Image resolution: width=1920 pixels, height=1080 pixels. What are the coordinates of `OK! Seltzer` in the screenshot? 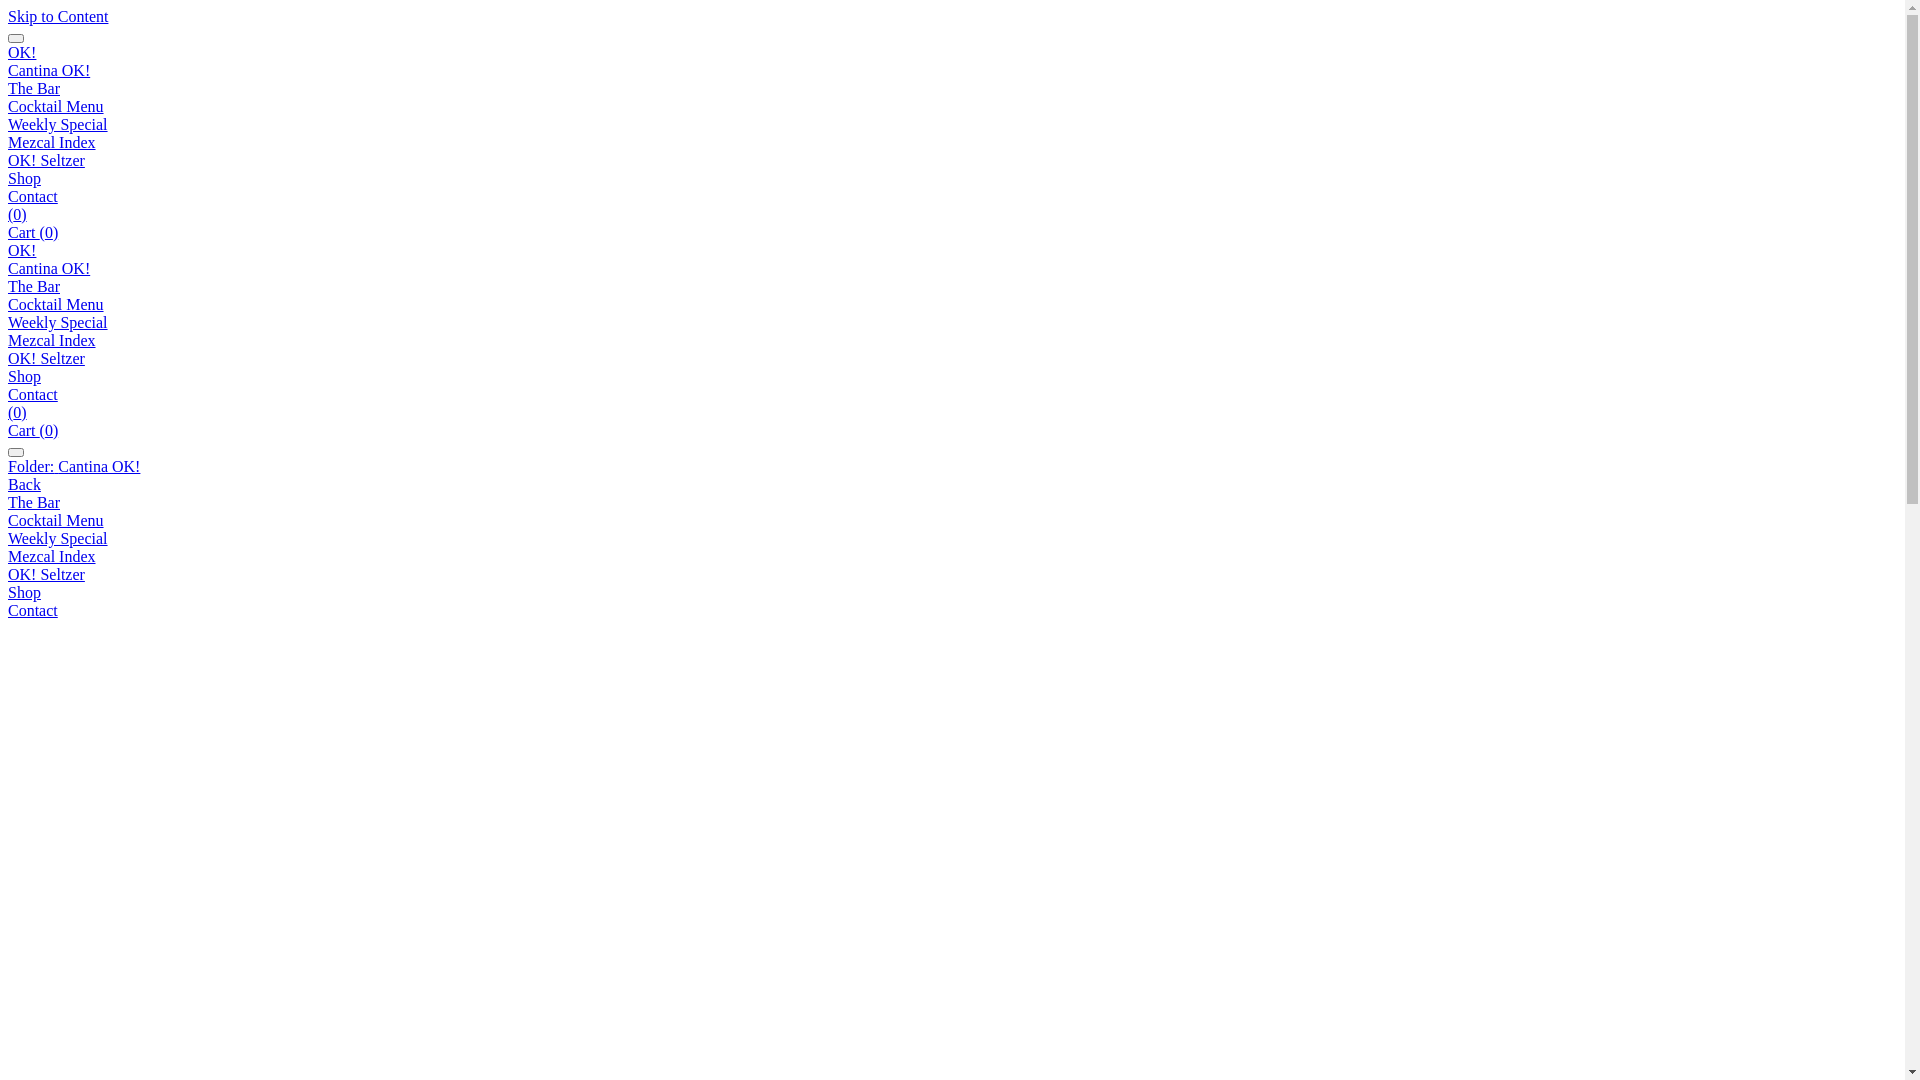 It's located at (46, 358).